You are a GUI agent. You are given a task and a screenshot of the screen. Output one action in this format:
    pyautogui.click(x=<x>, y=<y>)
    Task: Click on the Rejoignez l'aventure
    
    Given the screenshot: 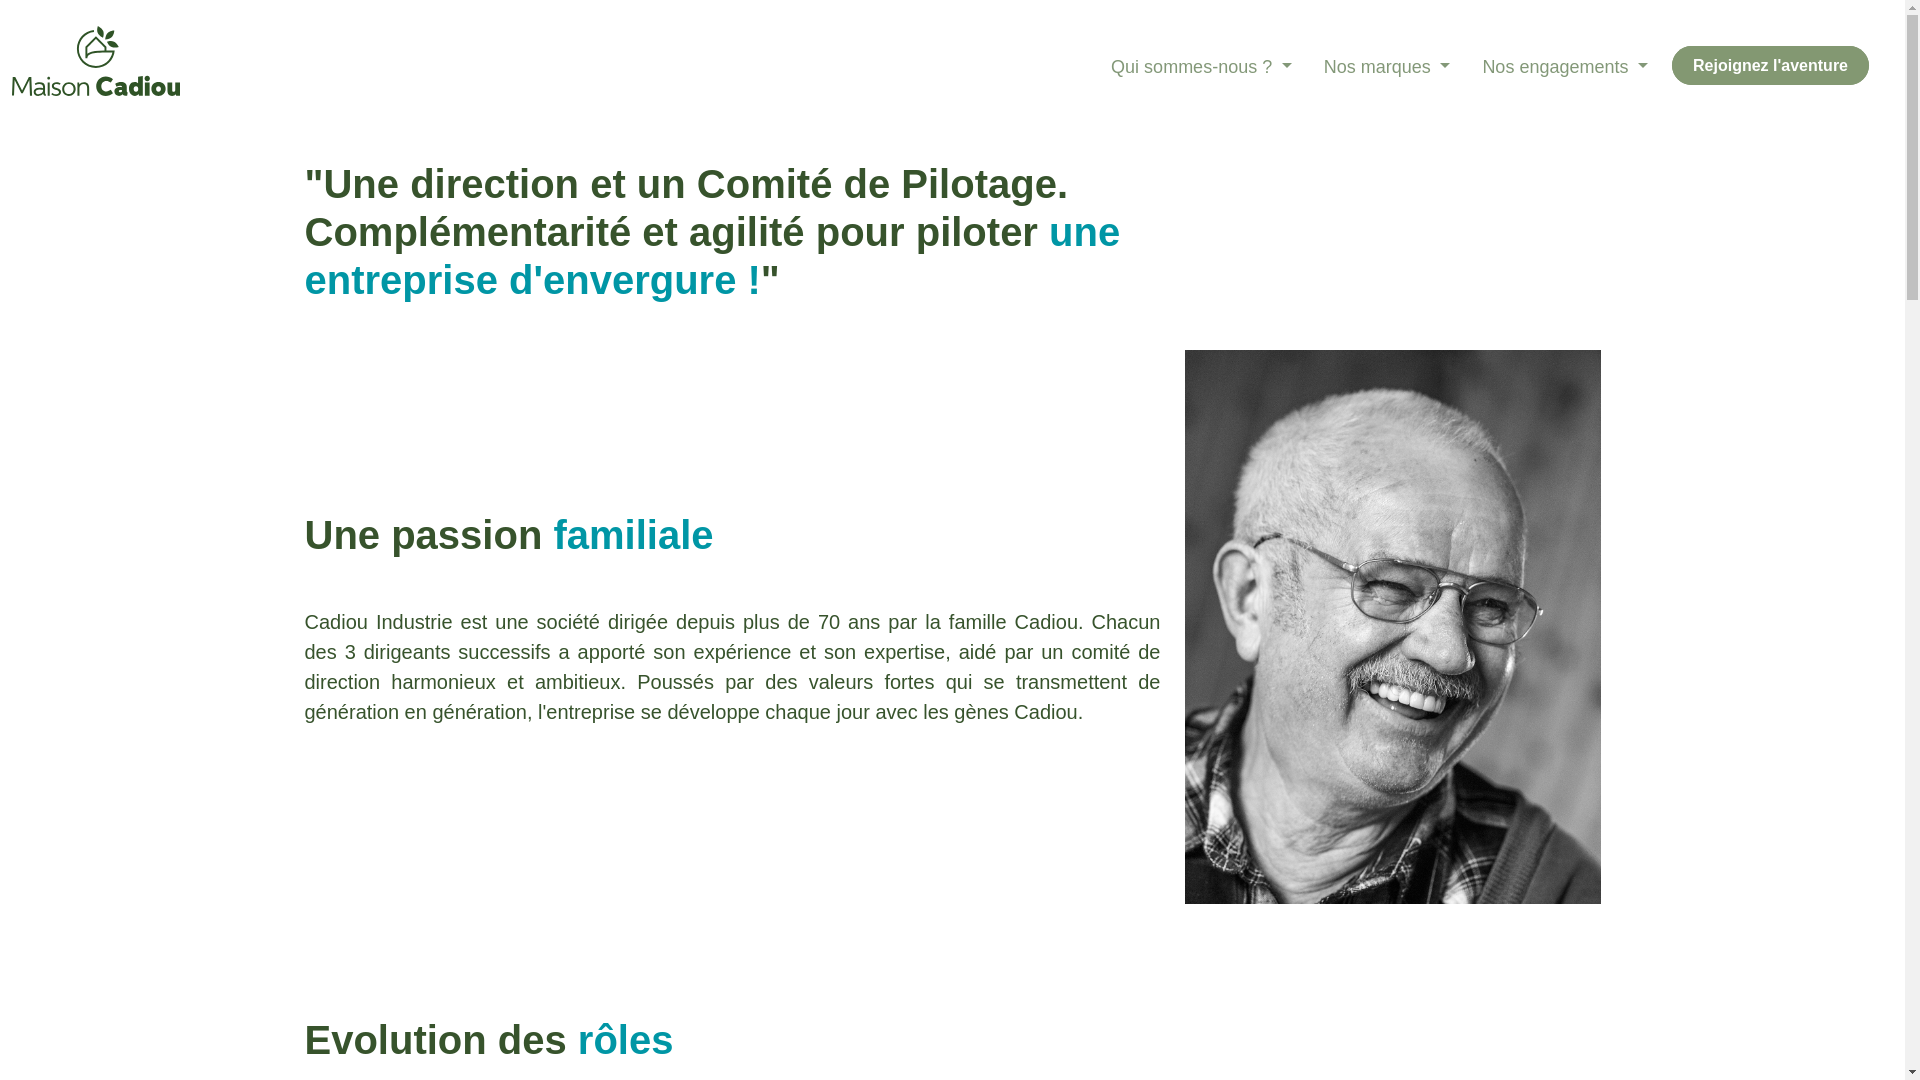 What is the action you would take?
    pyautogui.click(x=1770, y=66)
    